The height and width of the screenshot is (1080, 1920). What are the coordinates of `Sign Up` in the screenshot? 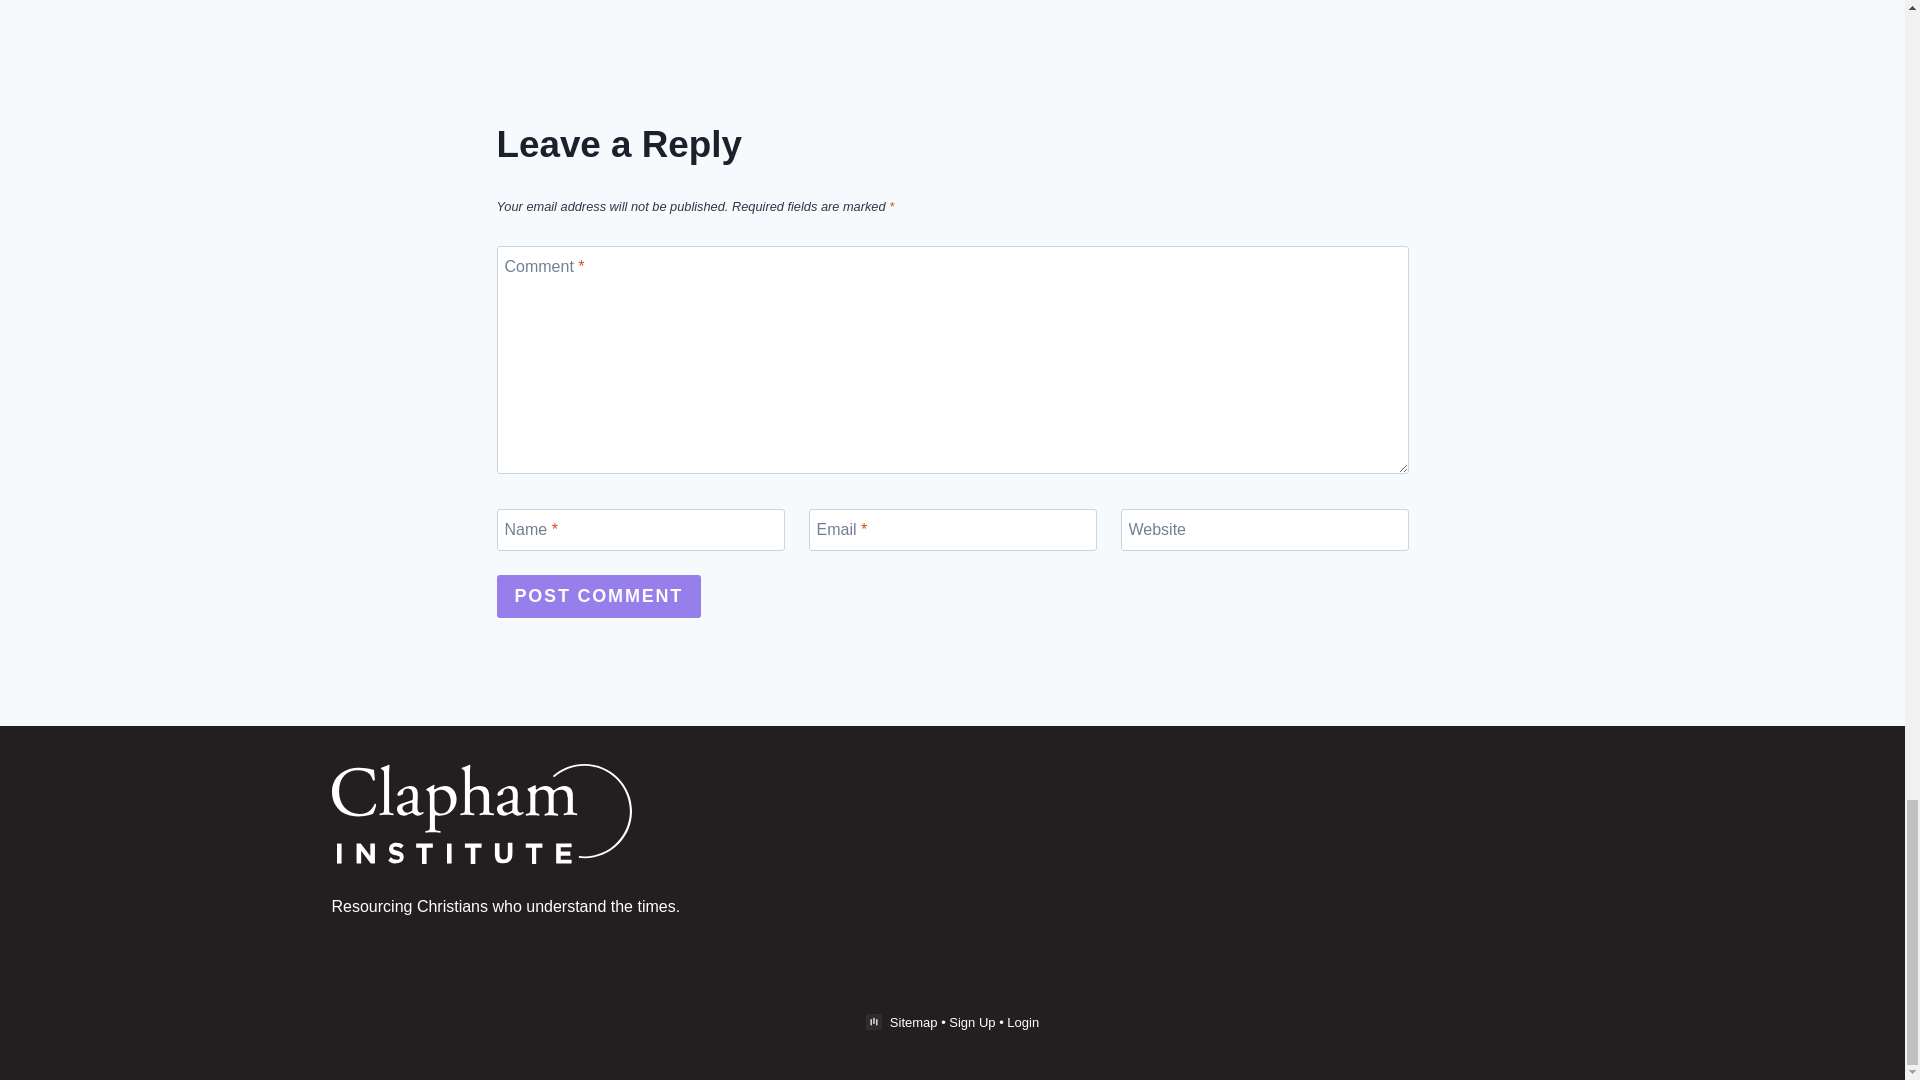 It's located at (971, 1022).